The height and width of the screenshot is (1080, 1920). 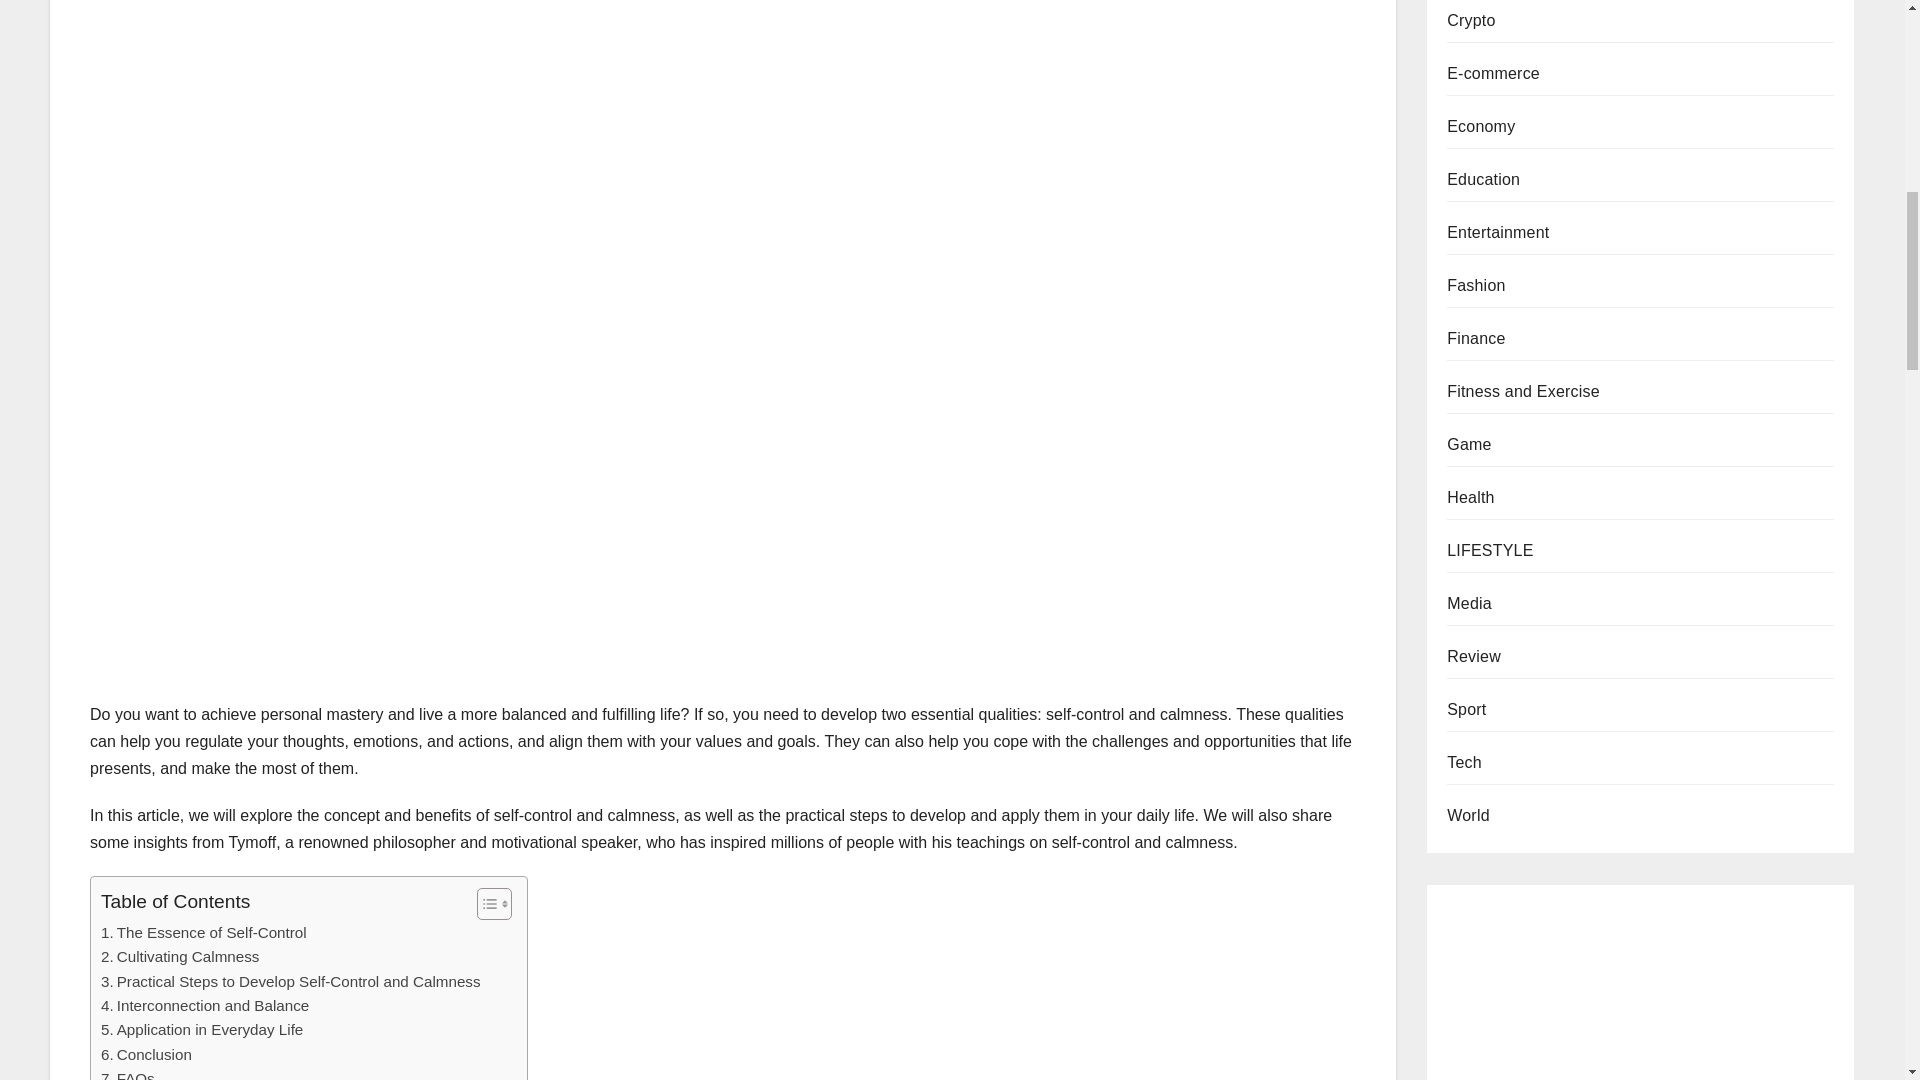 What do you see at coordinates (204, 933) in the screenshot?
I see `The Essence of Self-Control` at bounding box center [204, 933].